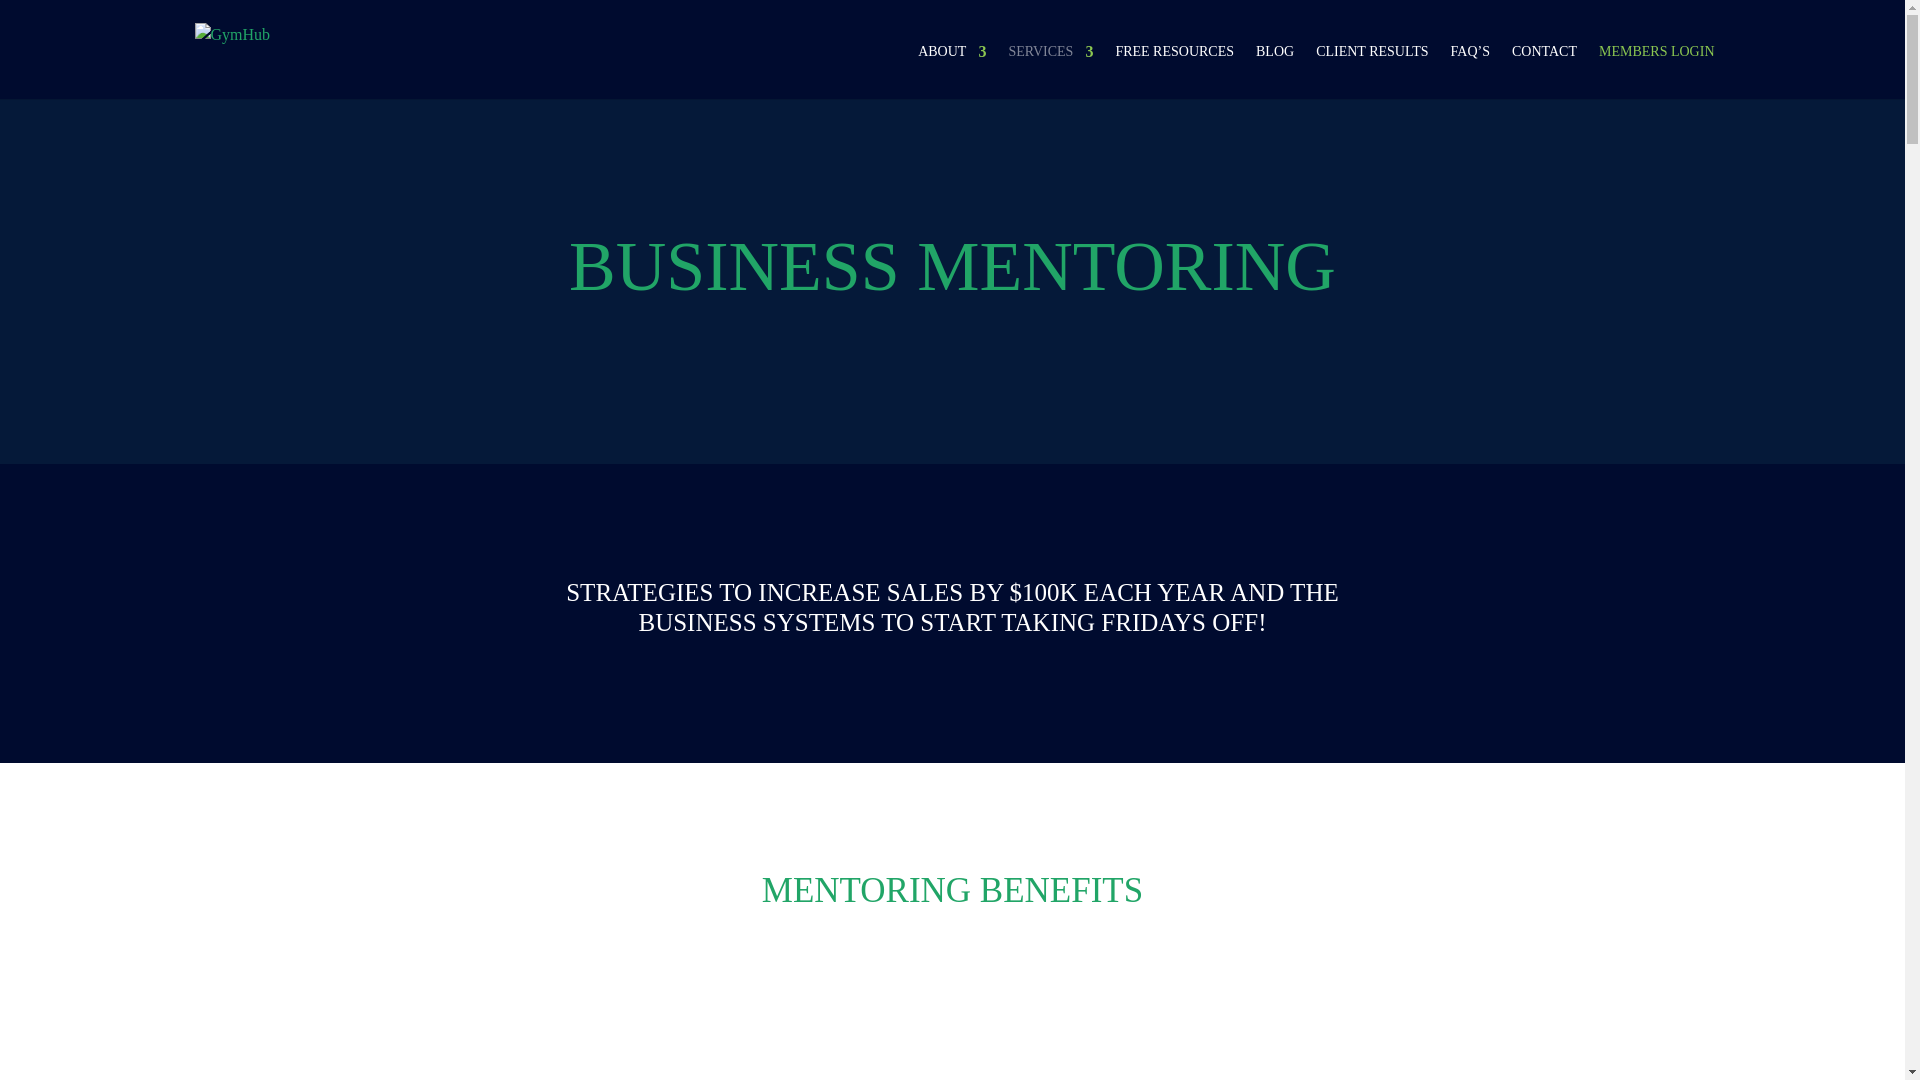  Describe the element at coordinates (1544, 69) in the screenshot. I see `CONTACT` at that location.